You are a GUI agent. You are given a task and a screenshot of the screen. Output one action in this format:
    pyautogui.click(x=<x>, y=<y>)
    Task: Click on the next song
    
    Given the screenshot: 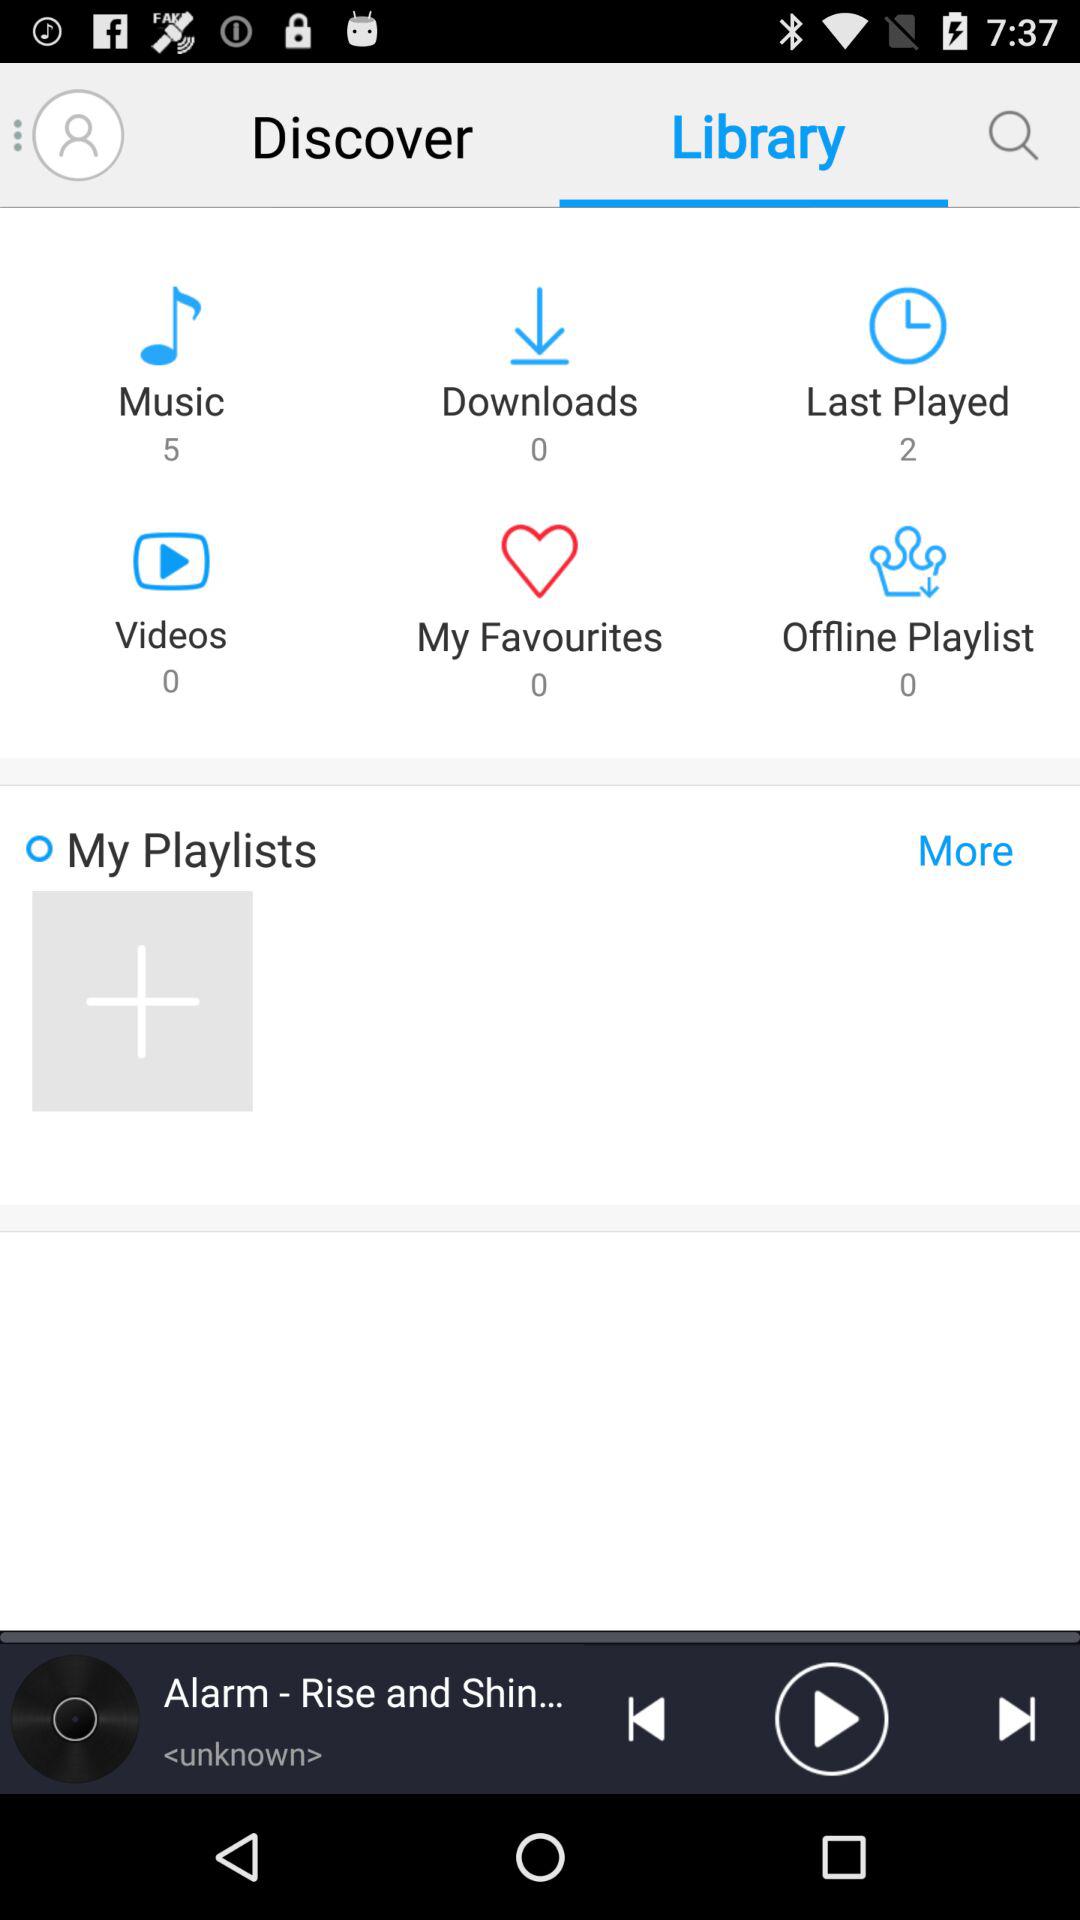 What is the action you would take?
    pyautogui.click(x=1017, y=1719)
    